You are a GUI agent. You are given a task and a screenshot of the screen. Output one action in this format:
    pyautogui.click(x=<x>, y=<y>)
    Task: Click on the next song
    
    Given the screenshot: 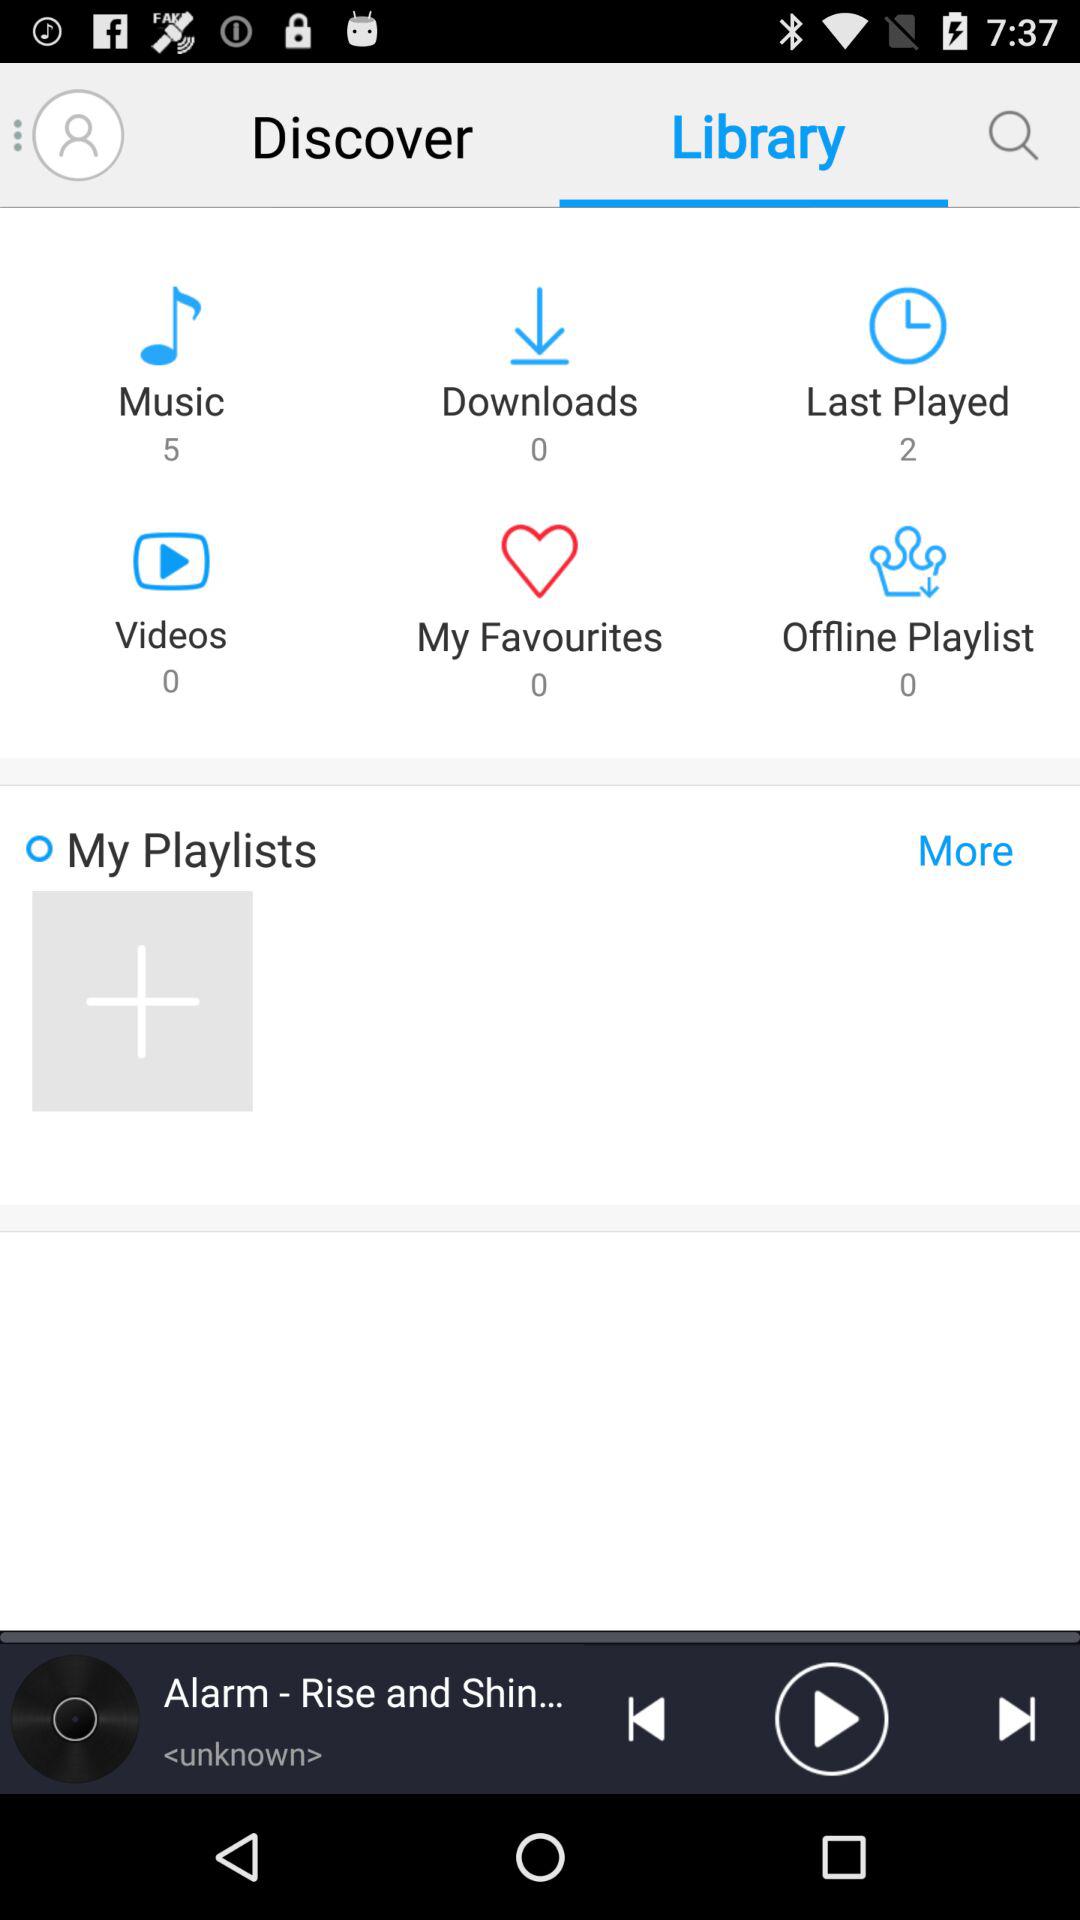 What is the action you would take?
    pyautogui.click(x=1017, y=1719)
    